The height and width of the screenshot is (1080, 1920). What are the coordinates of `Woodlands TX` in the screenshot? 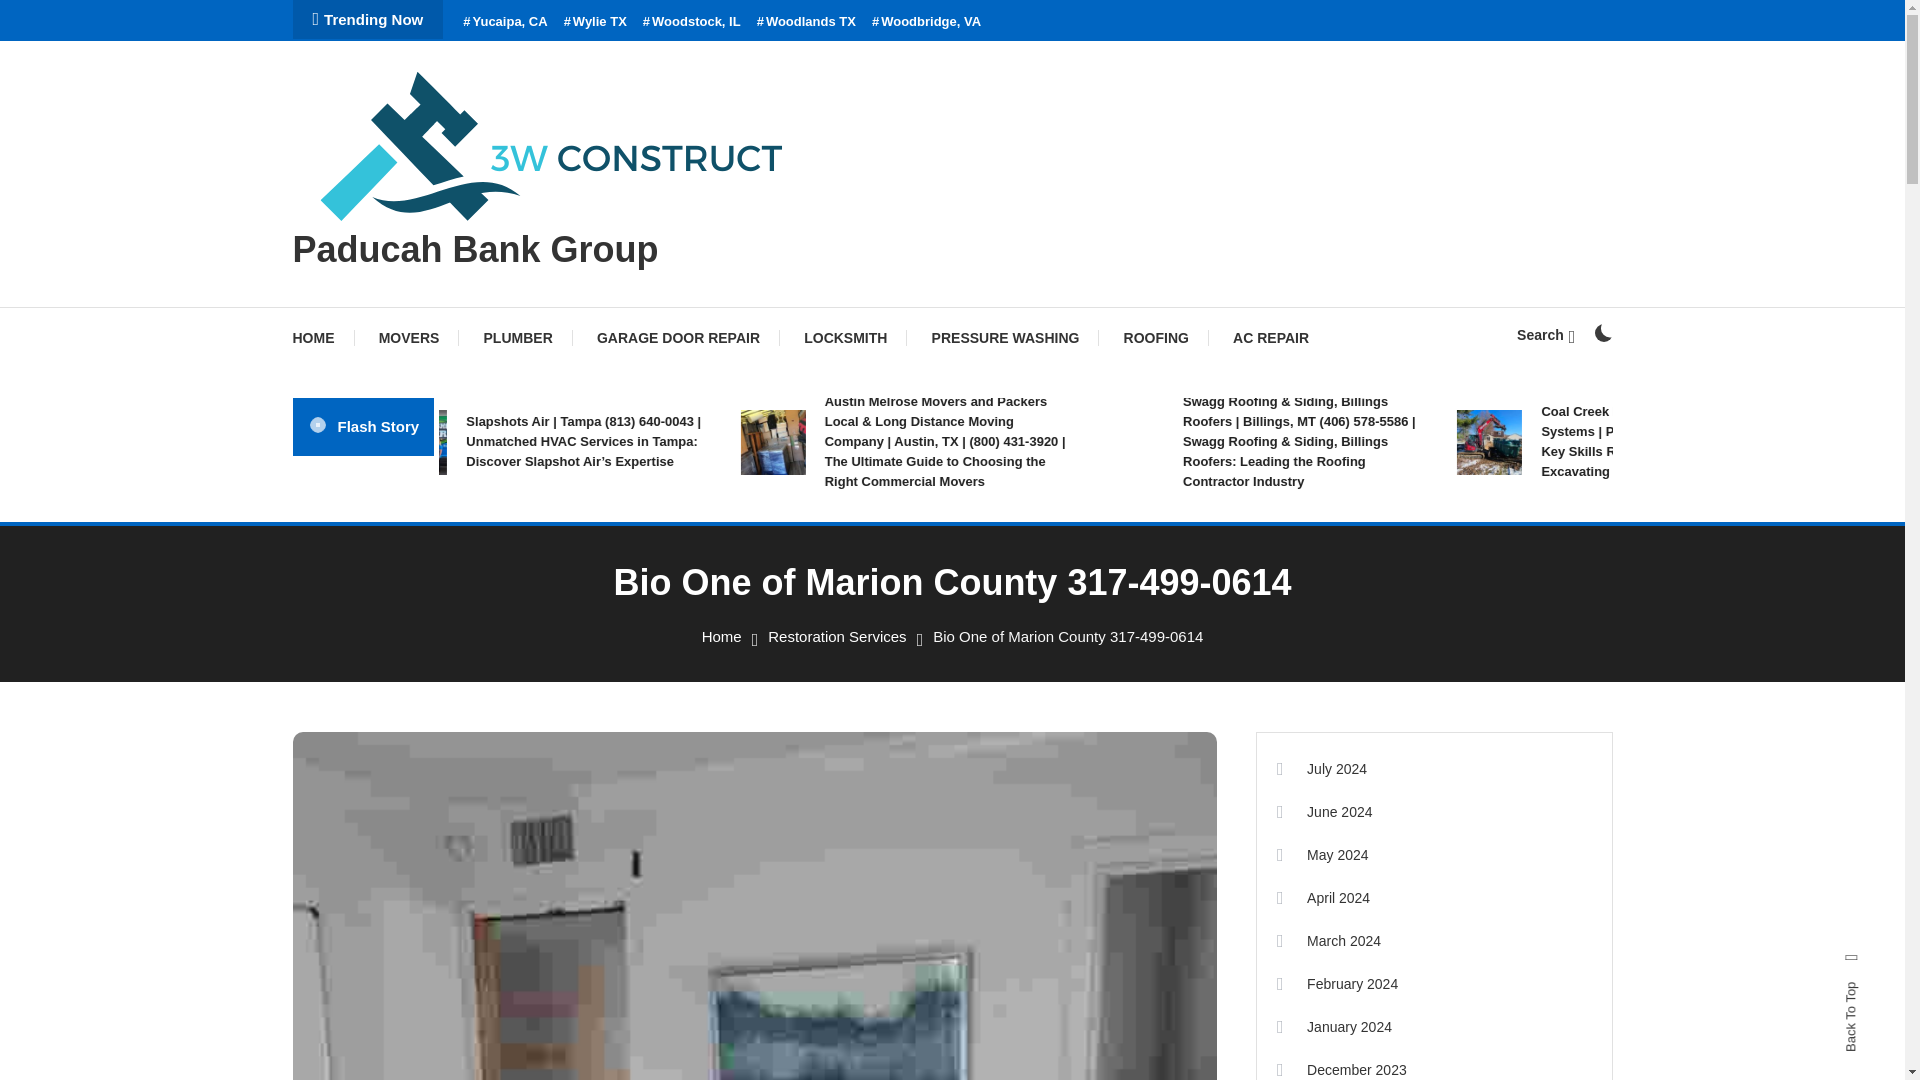 It's located at (806, 22).